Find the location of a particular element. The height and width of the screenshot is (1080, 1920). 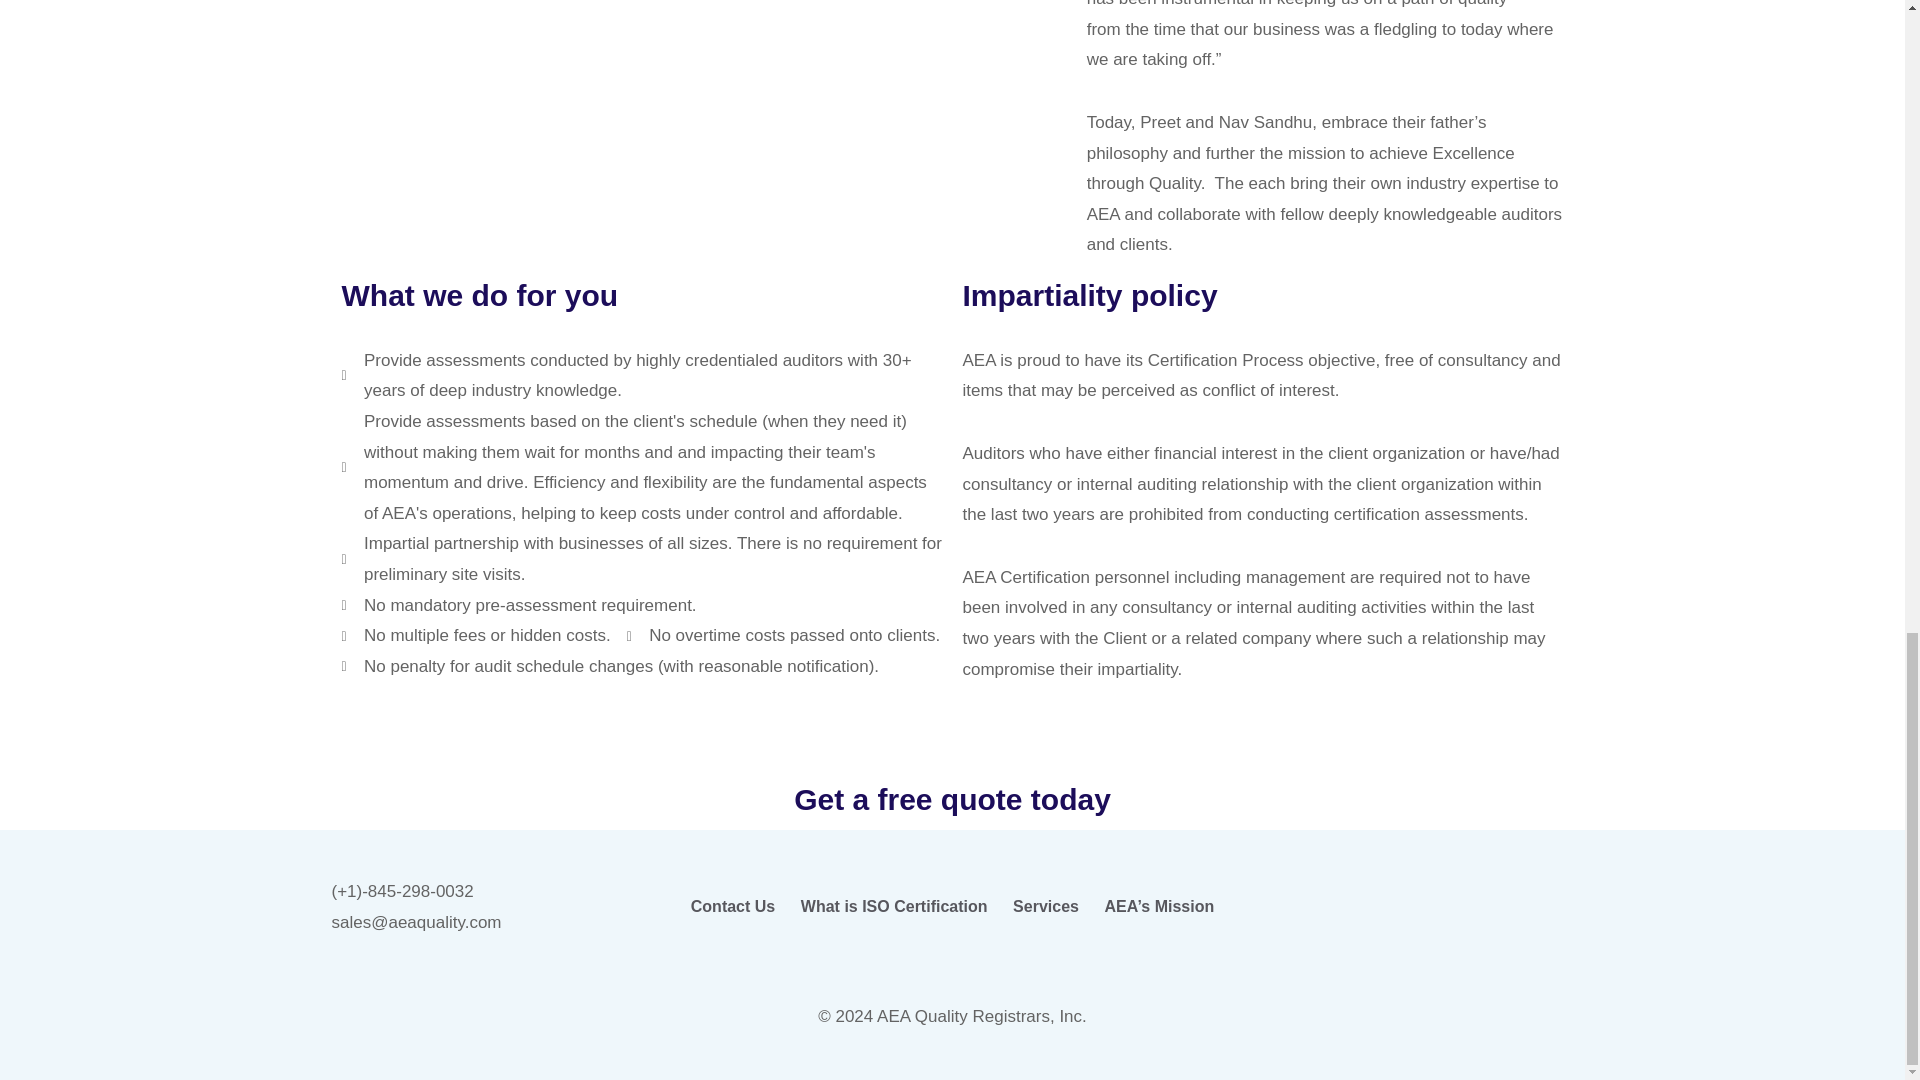

Contact Us is located at coordinates (732, 907).